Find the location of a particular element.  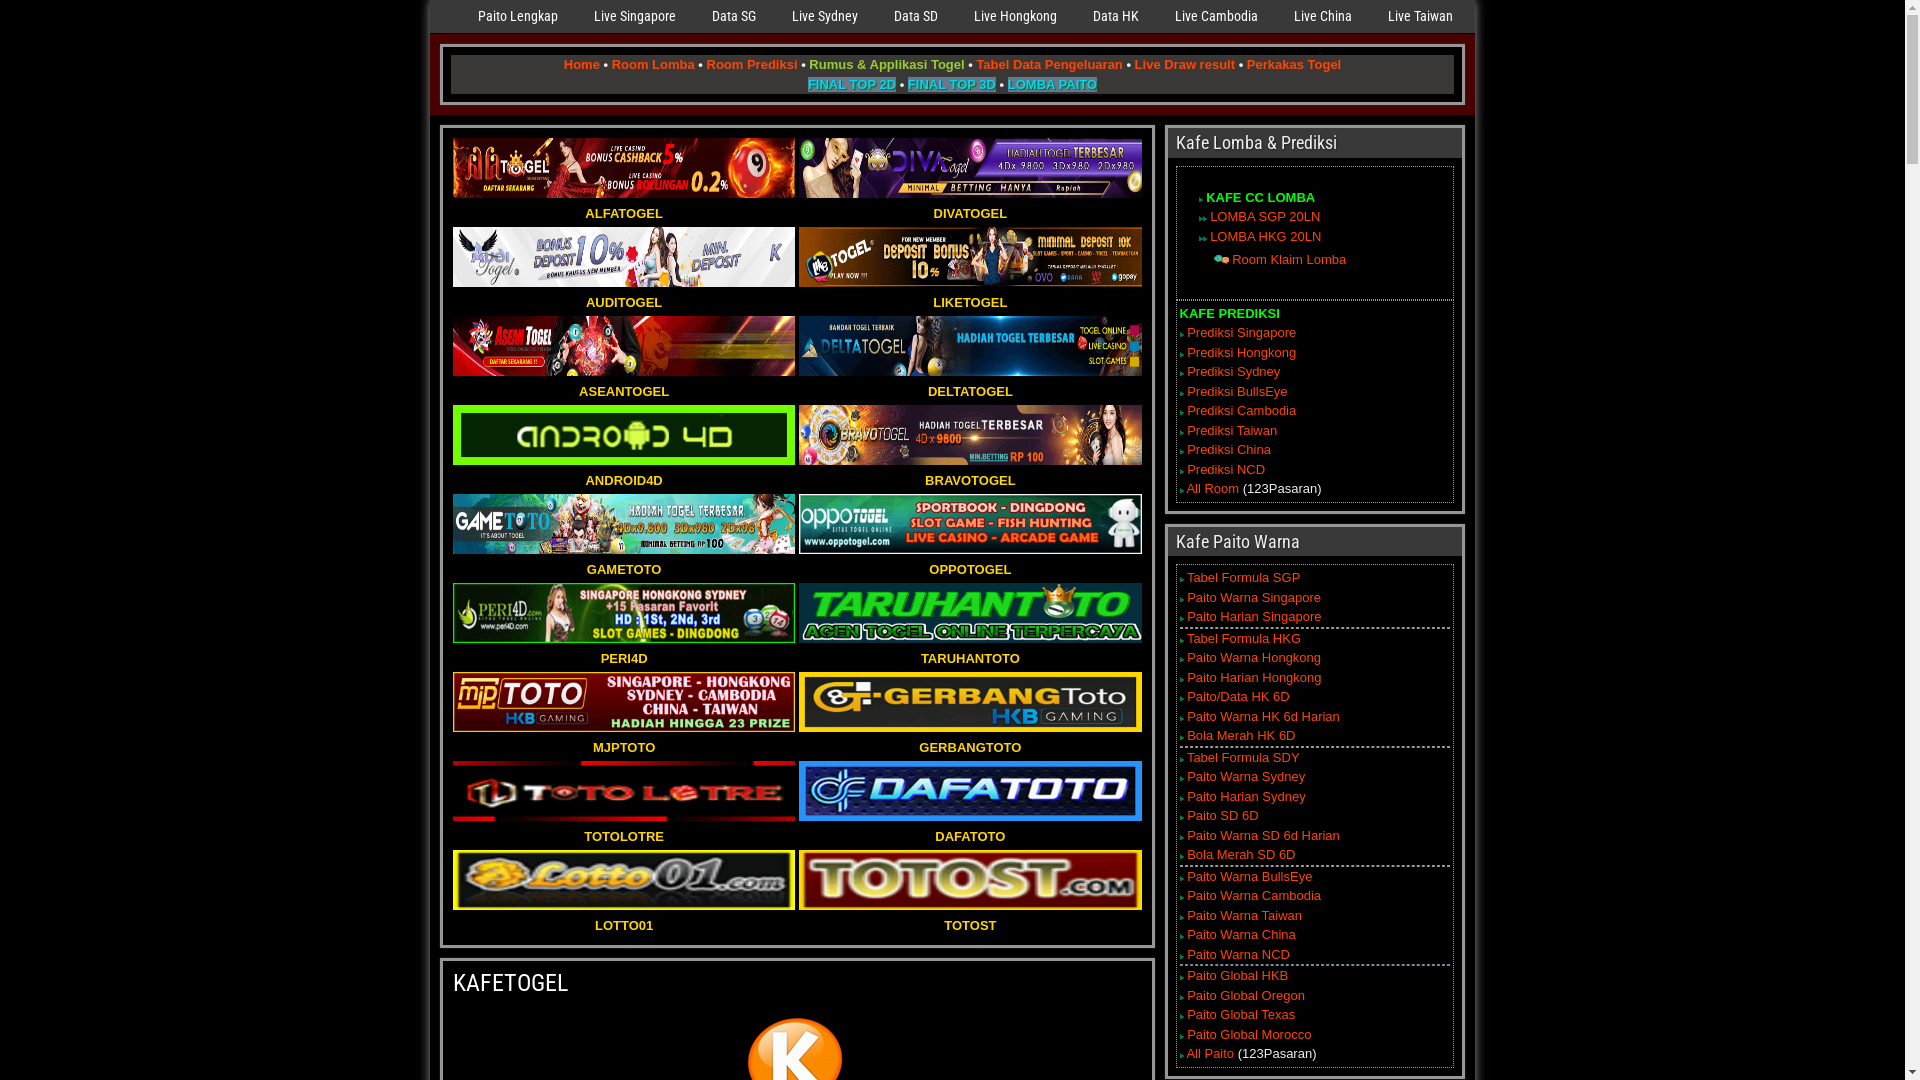

Paito Warna Taiwan is located at coordinates (1244, 916).